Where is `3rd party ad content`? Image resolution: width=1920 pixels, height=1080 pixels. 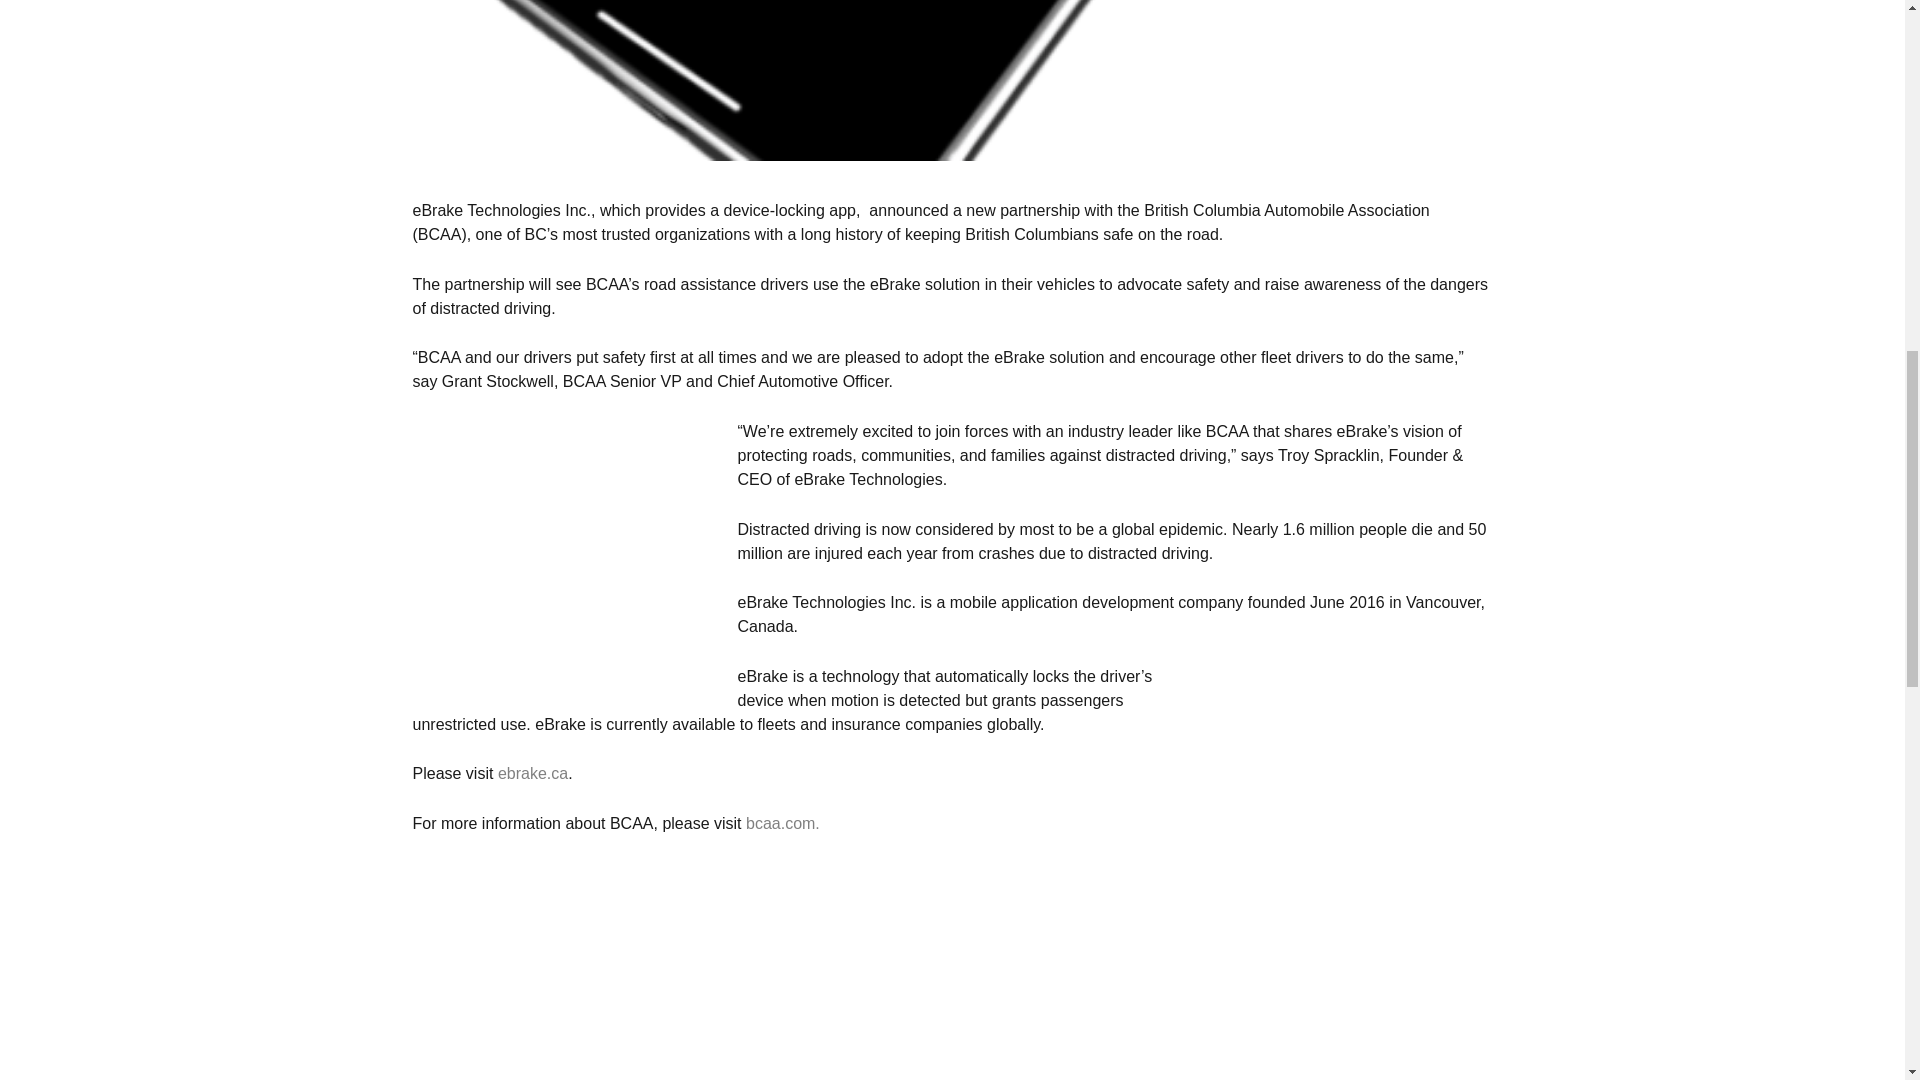 3rd party ad content is located at coordinates (562, 544).